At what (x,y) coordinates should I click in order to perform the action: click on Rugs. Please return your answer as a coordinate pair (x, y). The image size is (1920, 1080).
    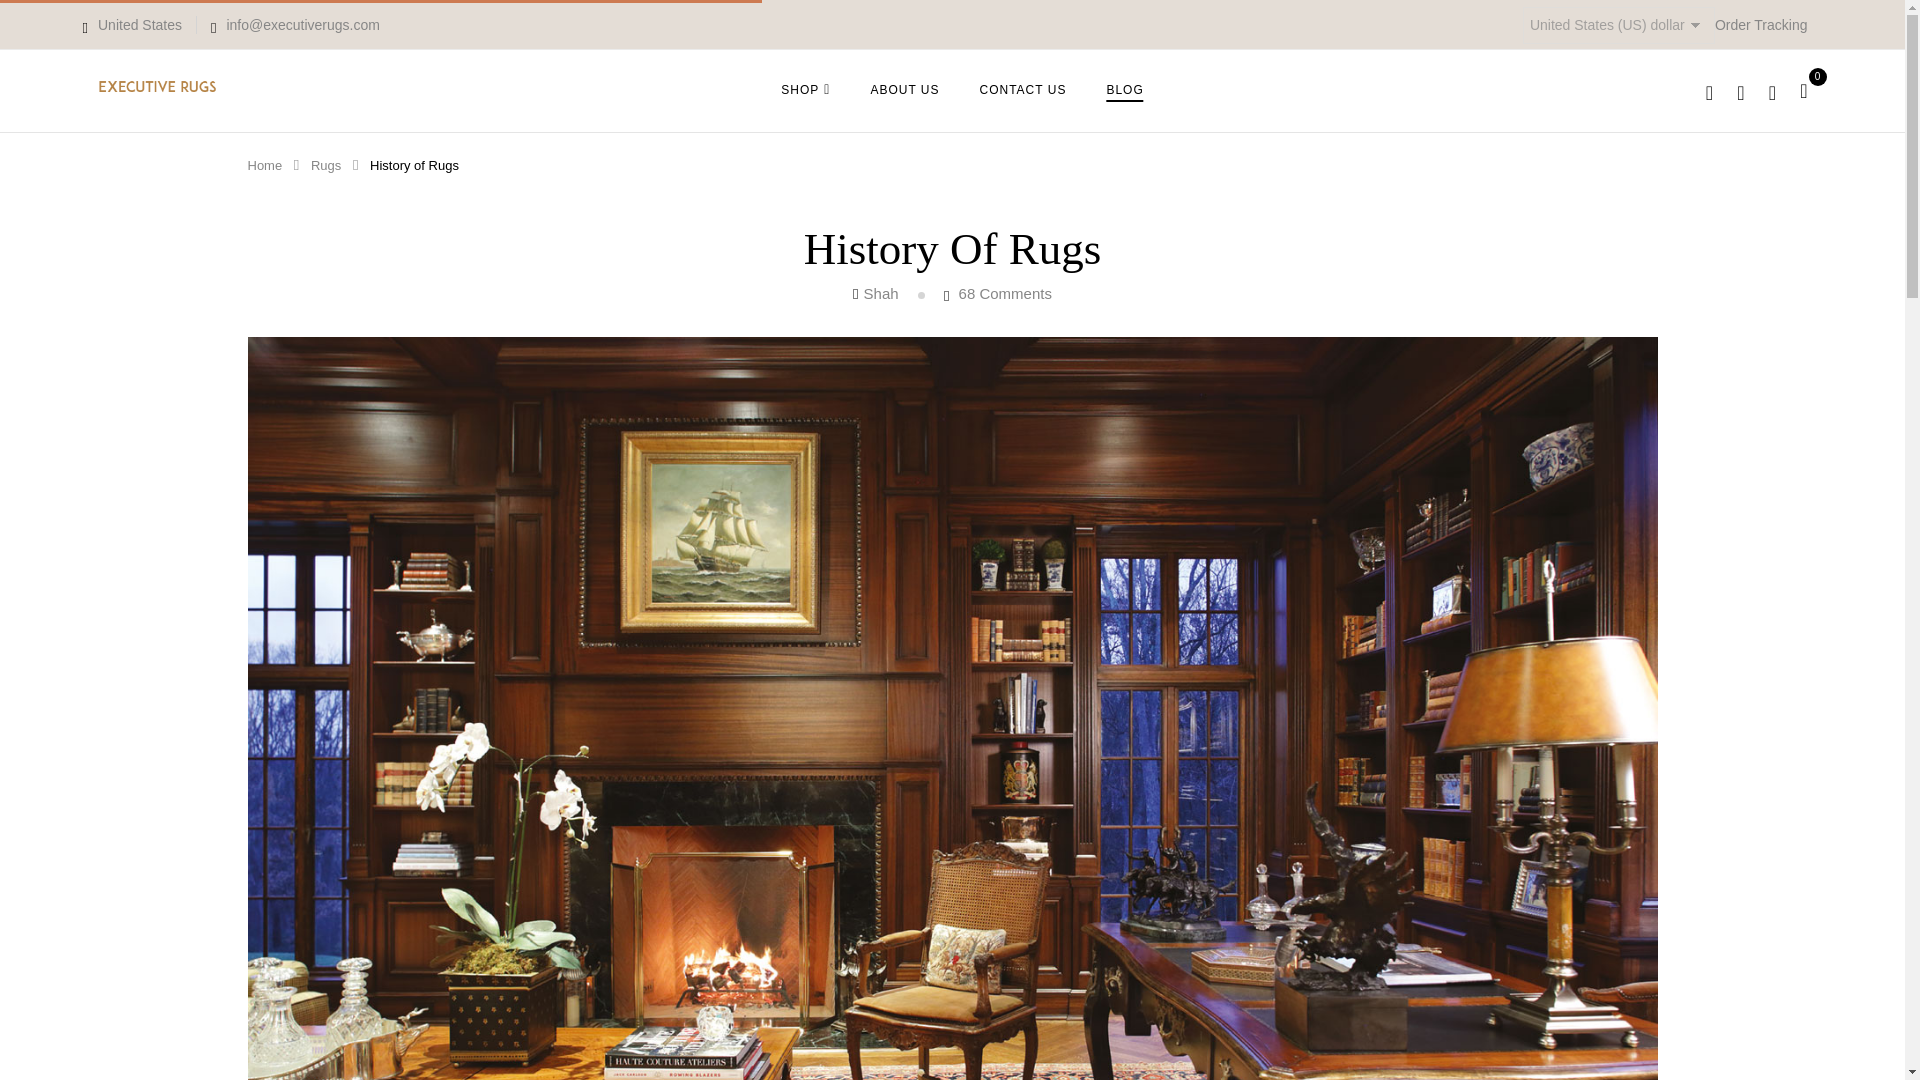
    Looking at the image, I should click on (326, 164).